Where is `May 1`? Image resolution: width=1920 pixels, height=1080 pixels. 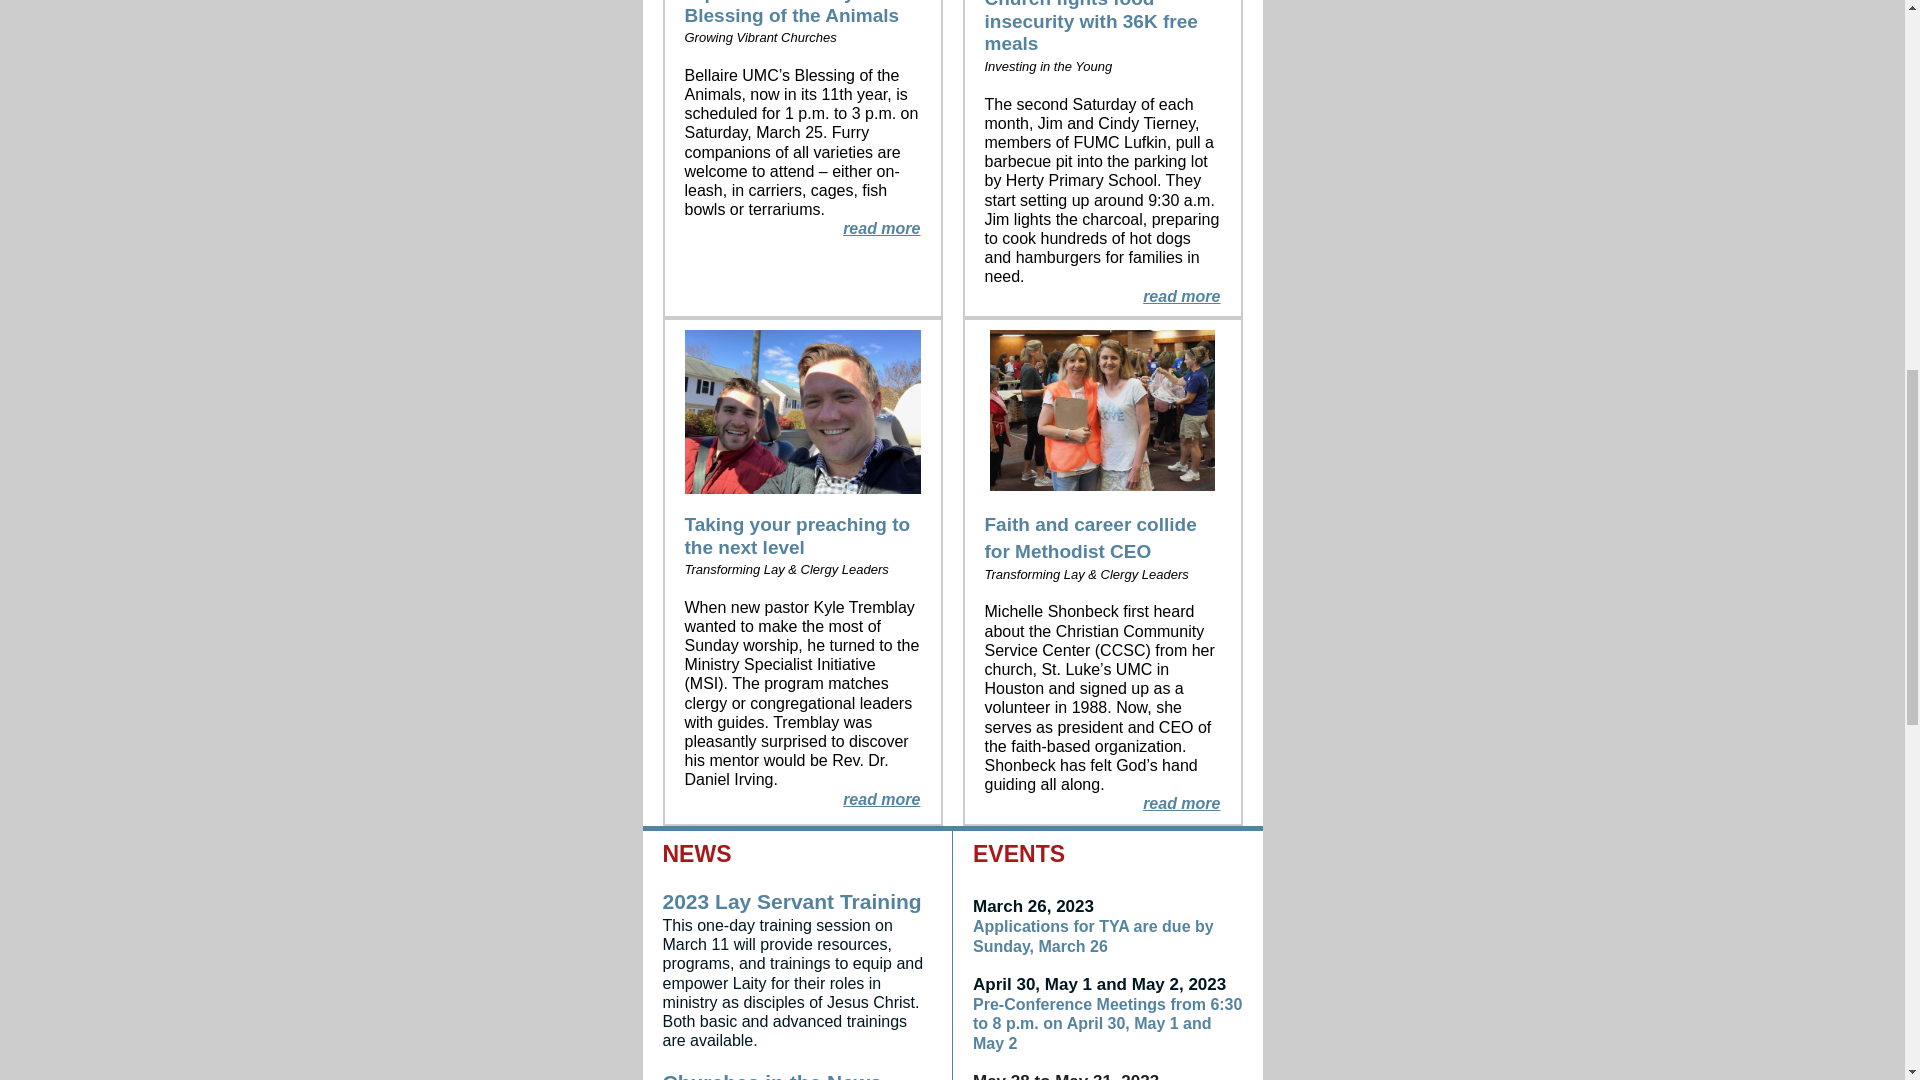
May 1 is located at coordinates (1156, 1024).